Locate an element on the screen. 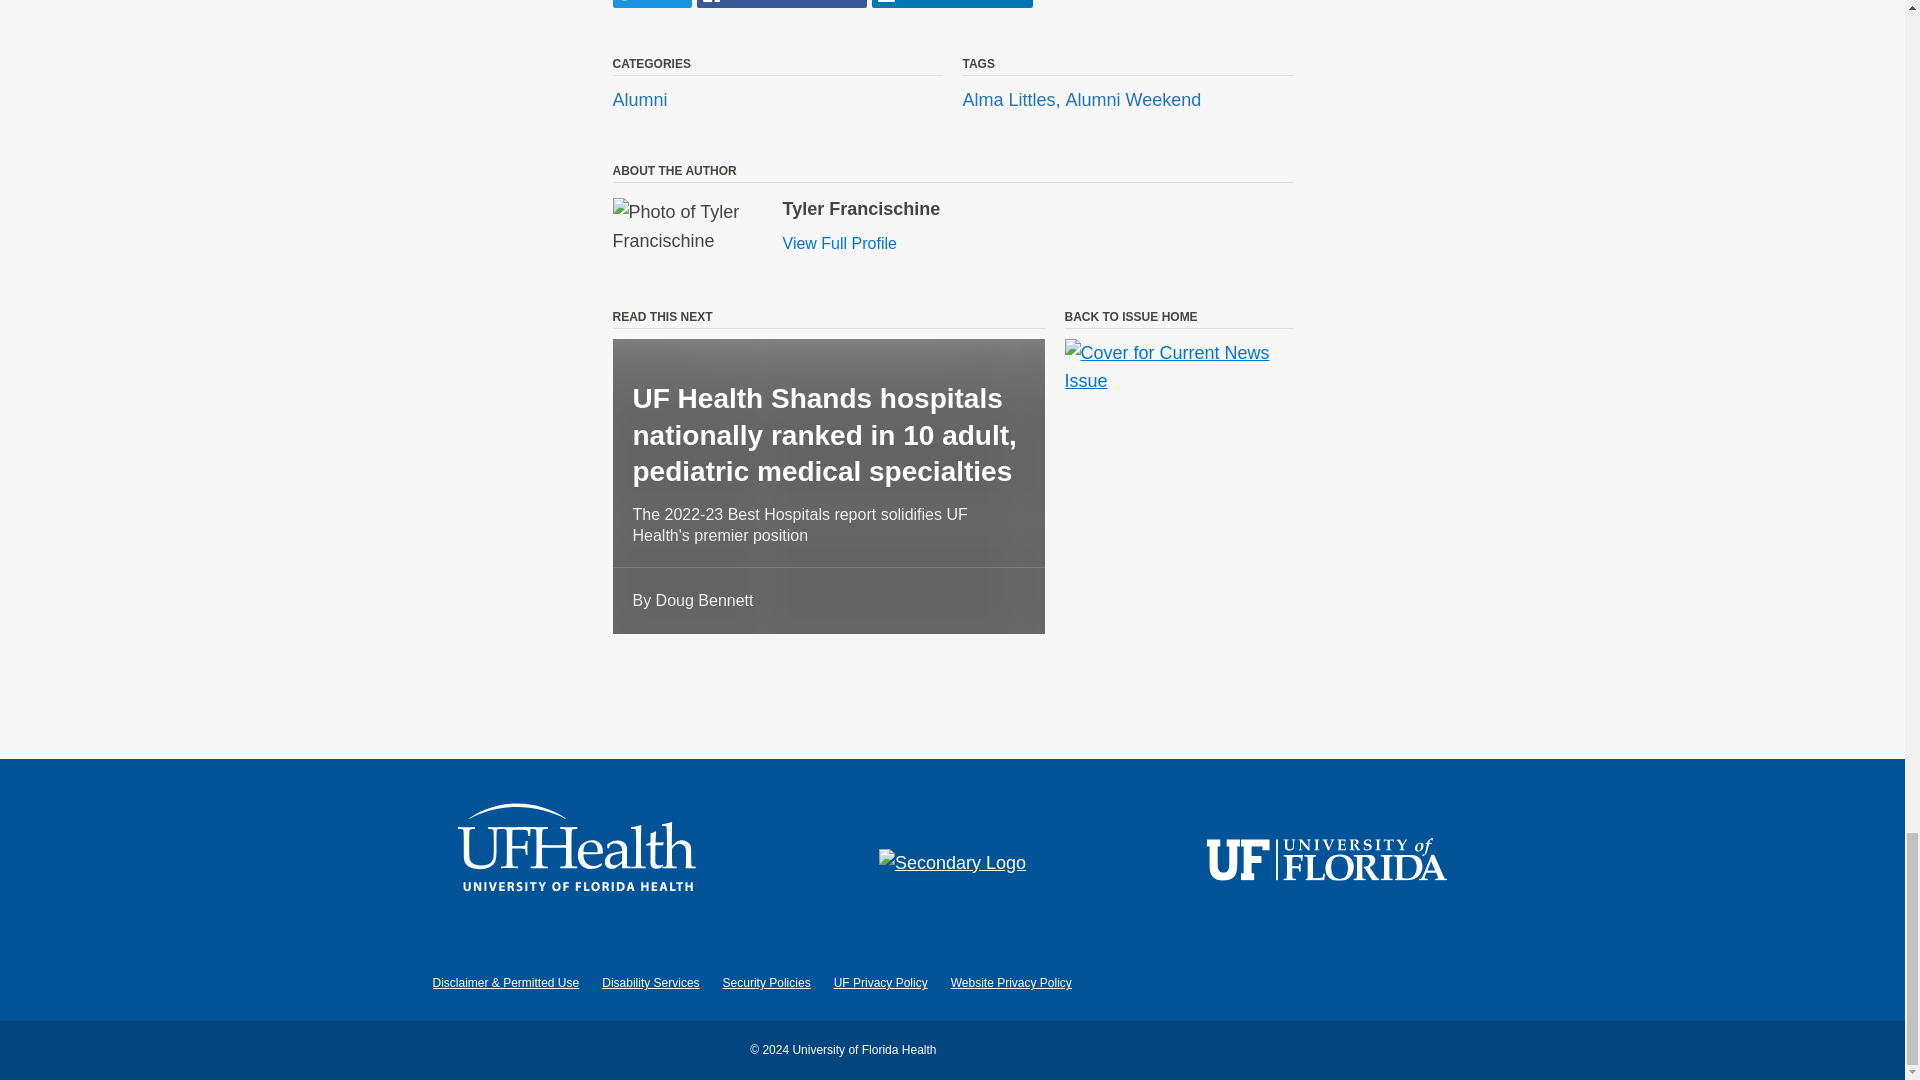 This screenshot has height=1080, width=1920. Website Privacy Policy is located at coordinates (1010, 983).